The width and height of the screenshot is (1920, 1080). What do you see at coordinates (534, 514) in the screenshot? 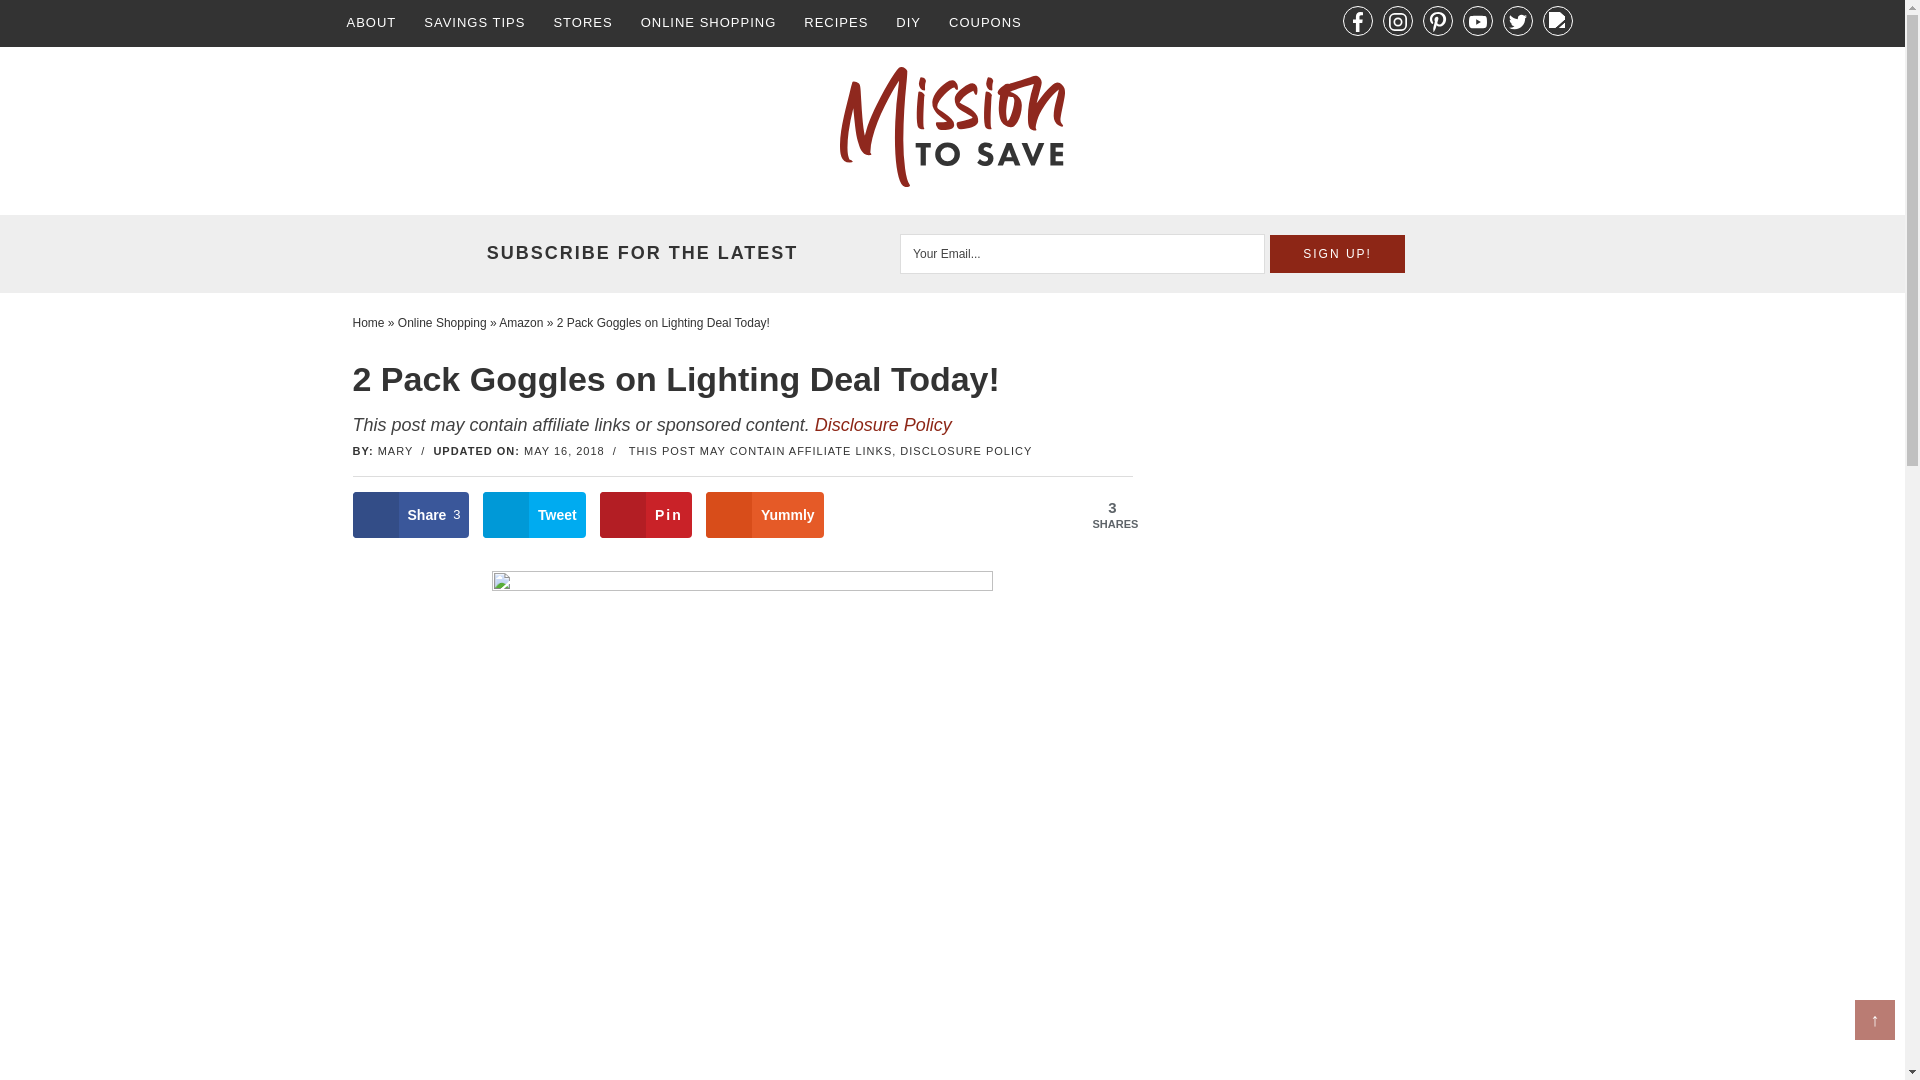
I see `Share on Twitter` at bounding box center [534, 514].